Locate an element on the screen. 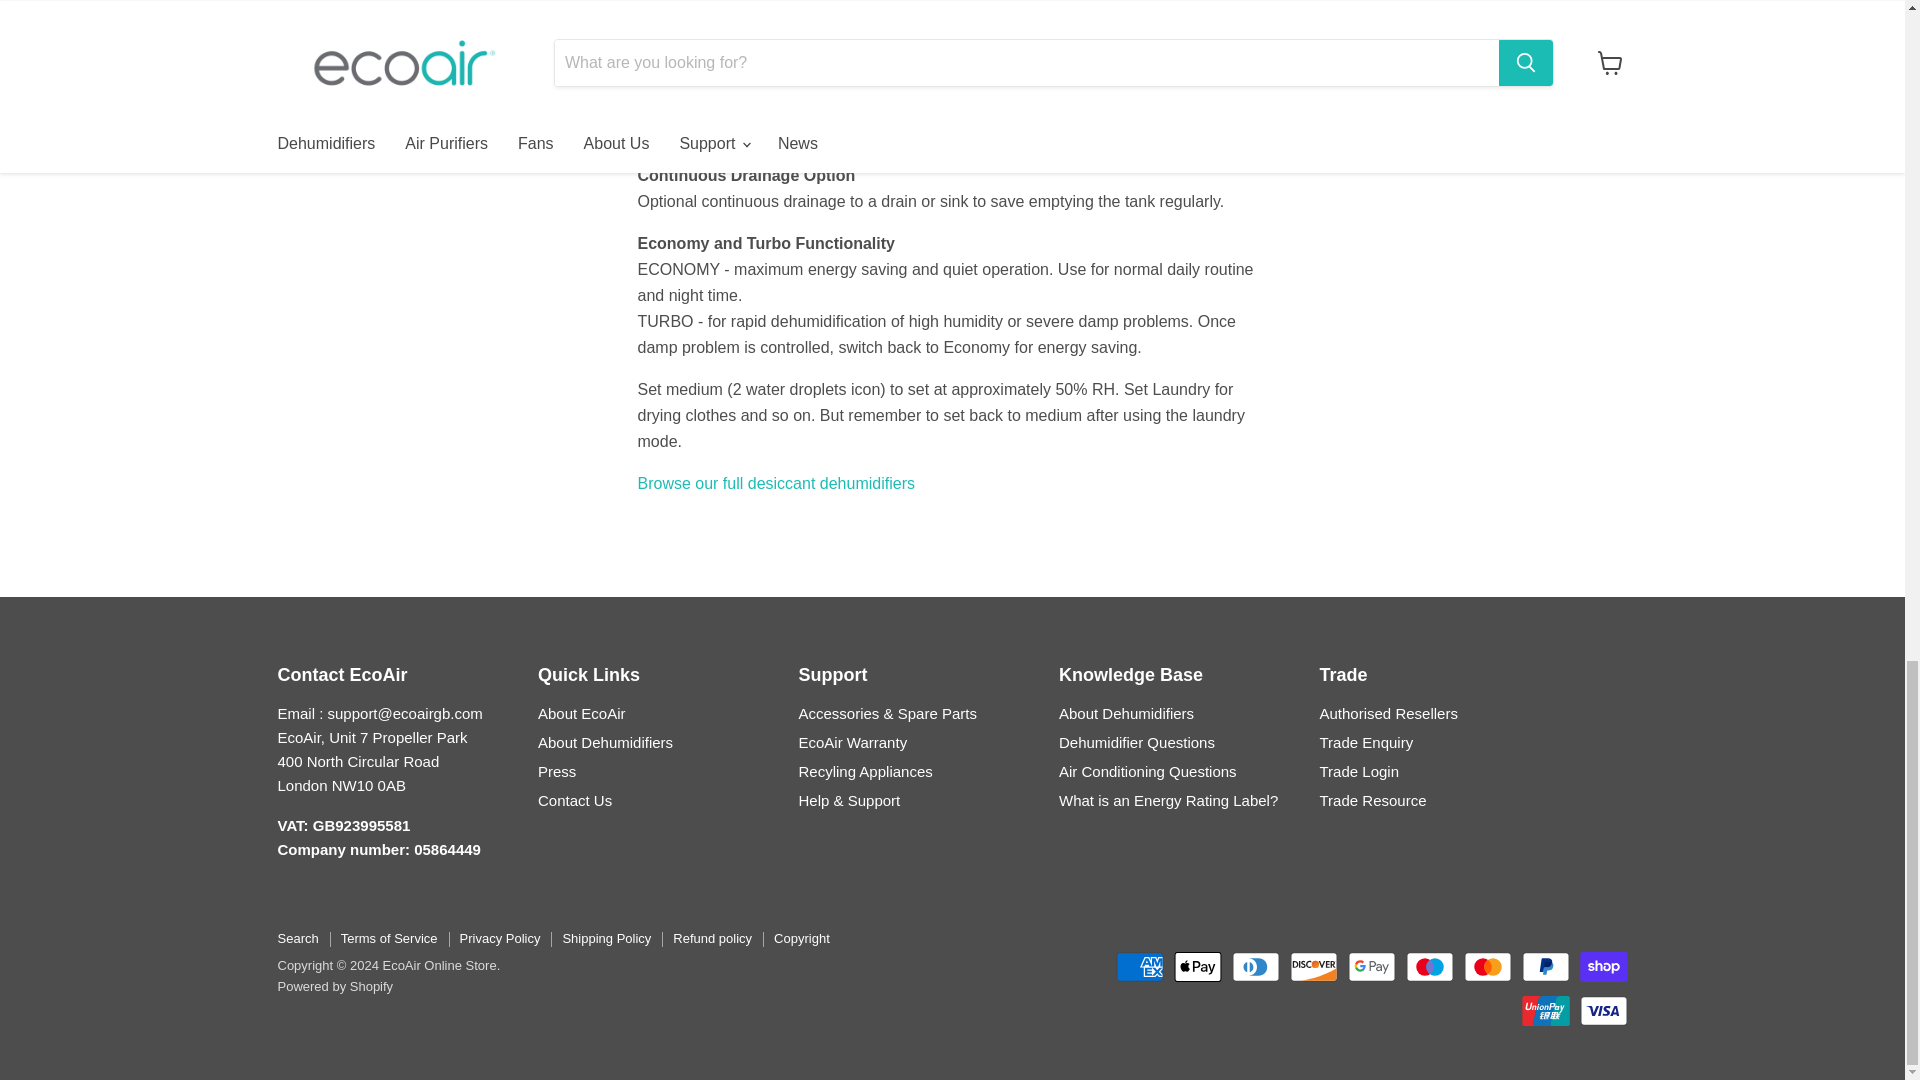 The height and width of the screenshot is (1080, 1920). Contact Us is located at coordinates (574, 800).